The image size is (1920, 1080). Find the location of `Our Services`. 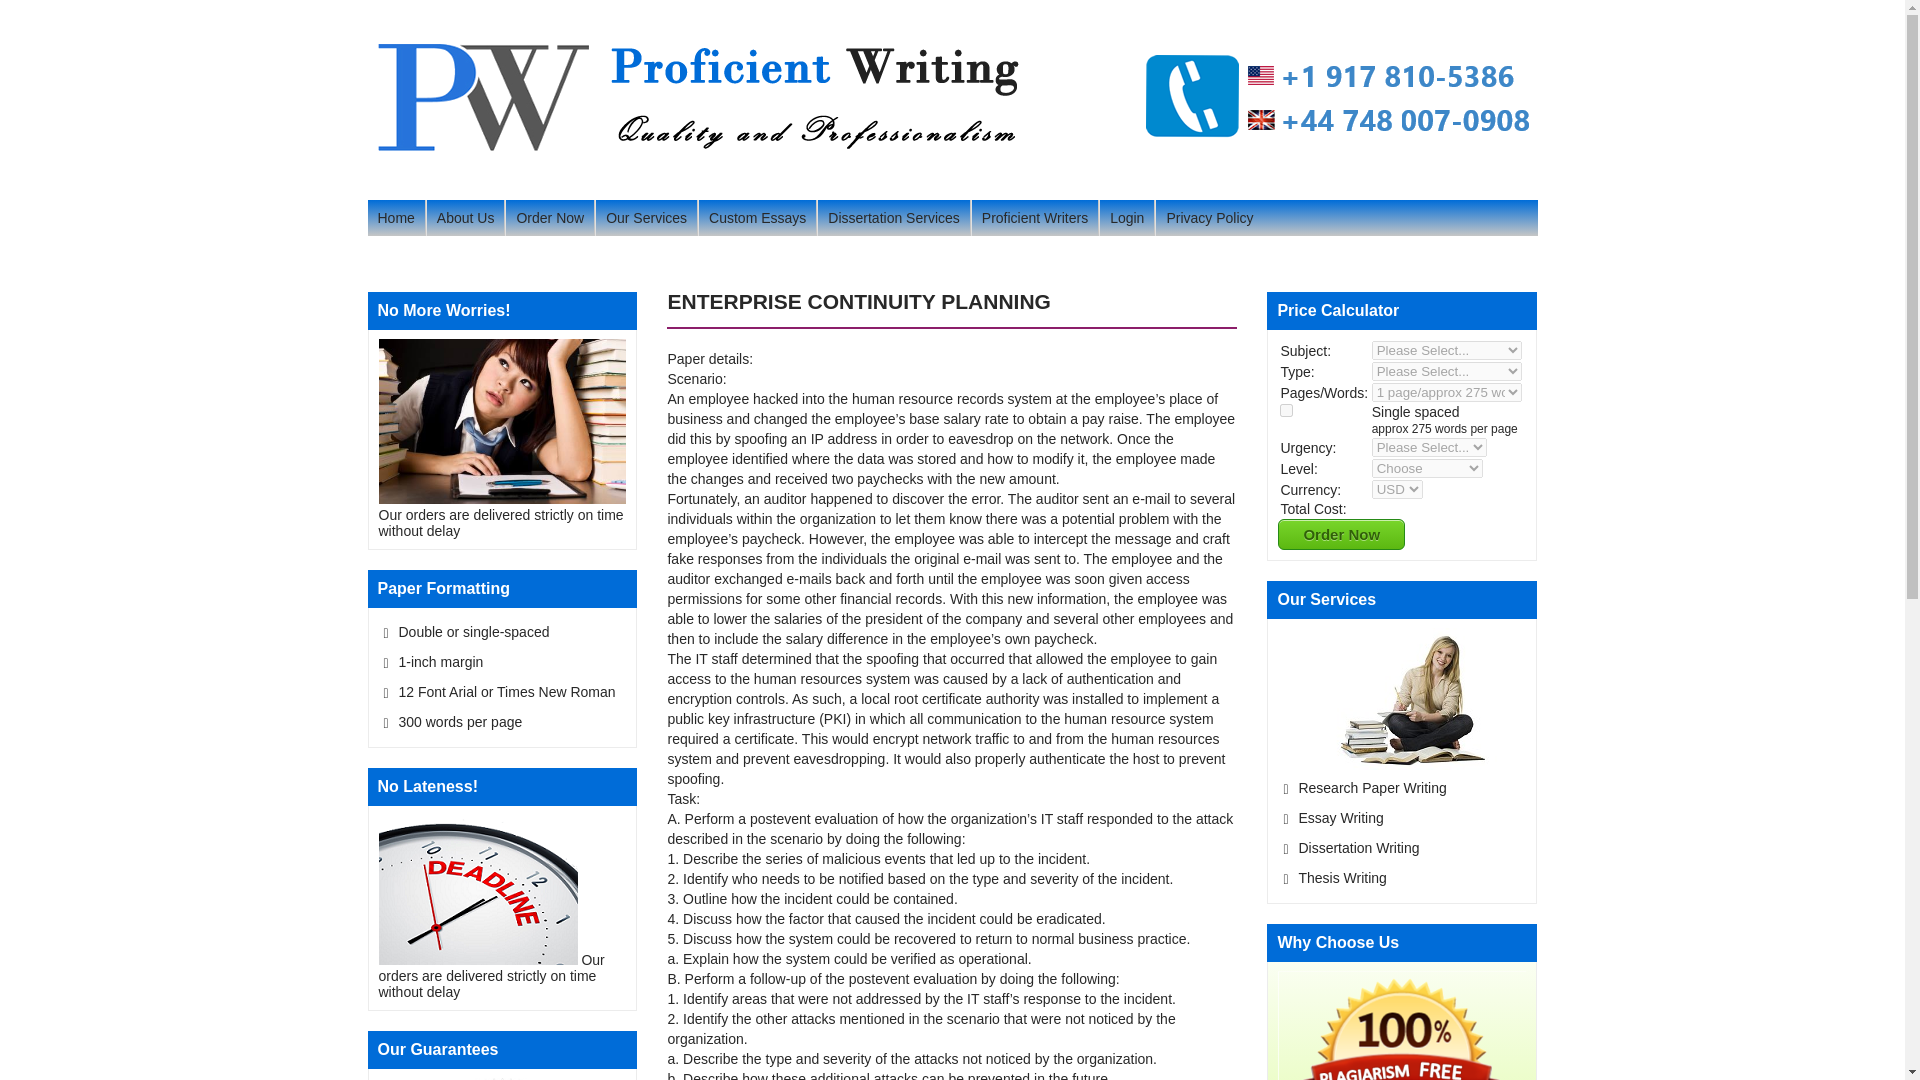

Our Services is located at coordinates (646, 218).